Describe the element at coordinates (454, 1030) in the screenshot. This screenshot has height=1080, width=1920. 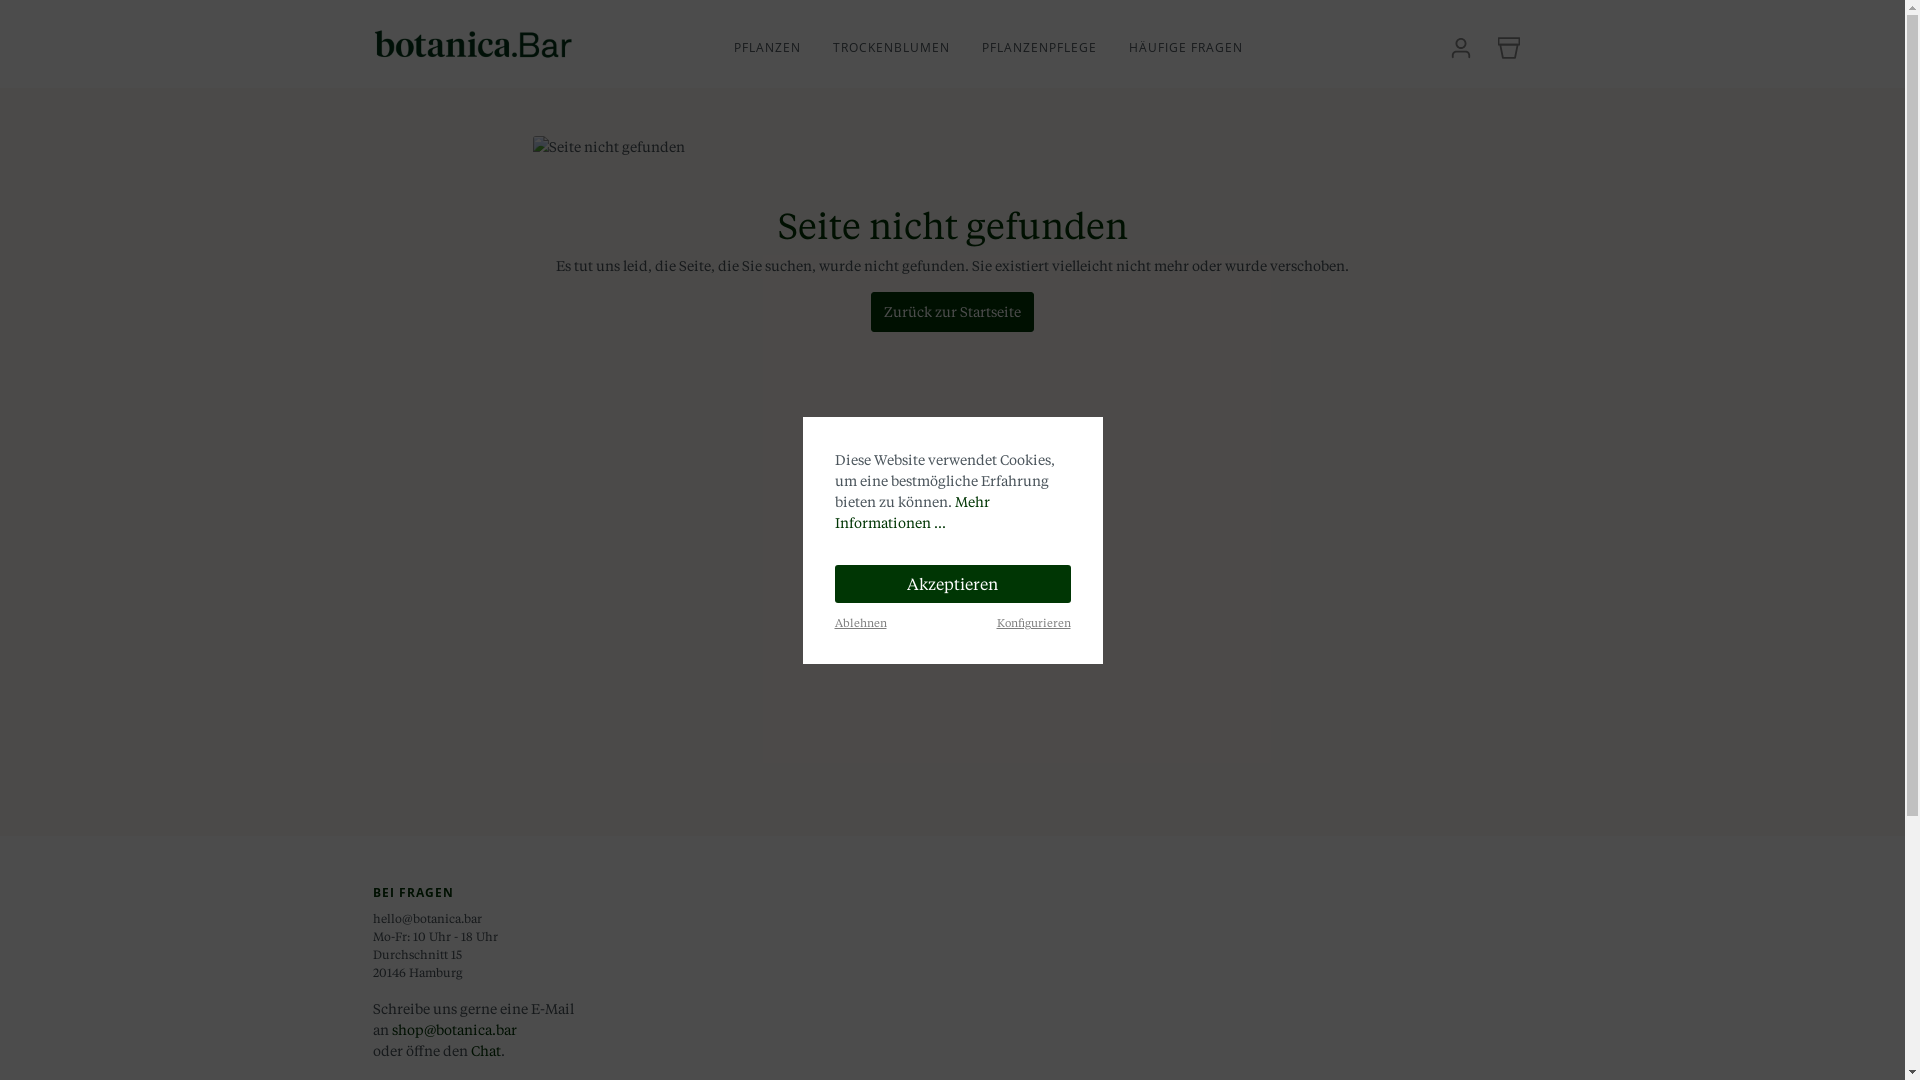
I see `shop@botanica.bar` at that location.